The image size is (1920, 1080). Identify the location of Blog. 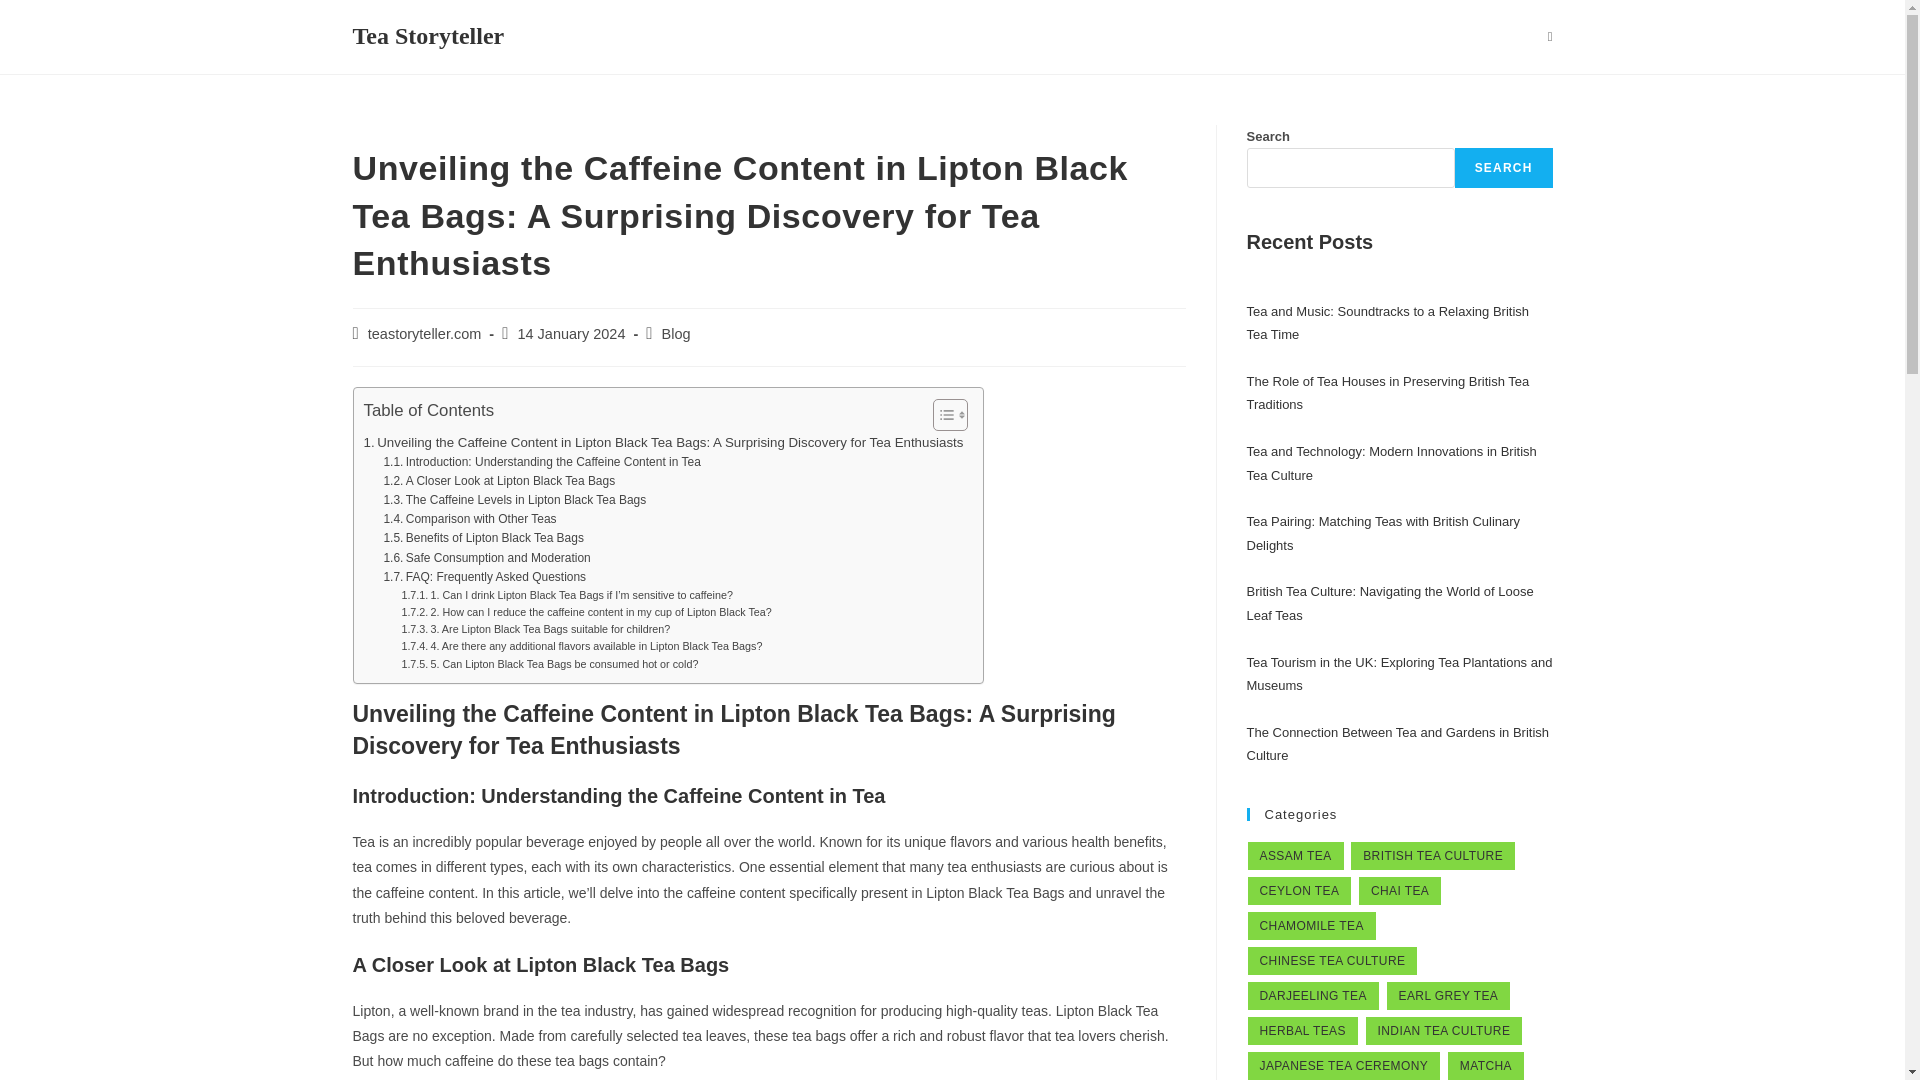
(676, 334).